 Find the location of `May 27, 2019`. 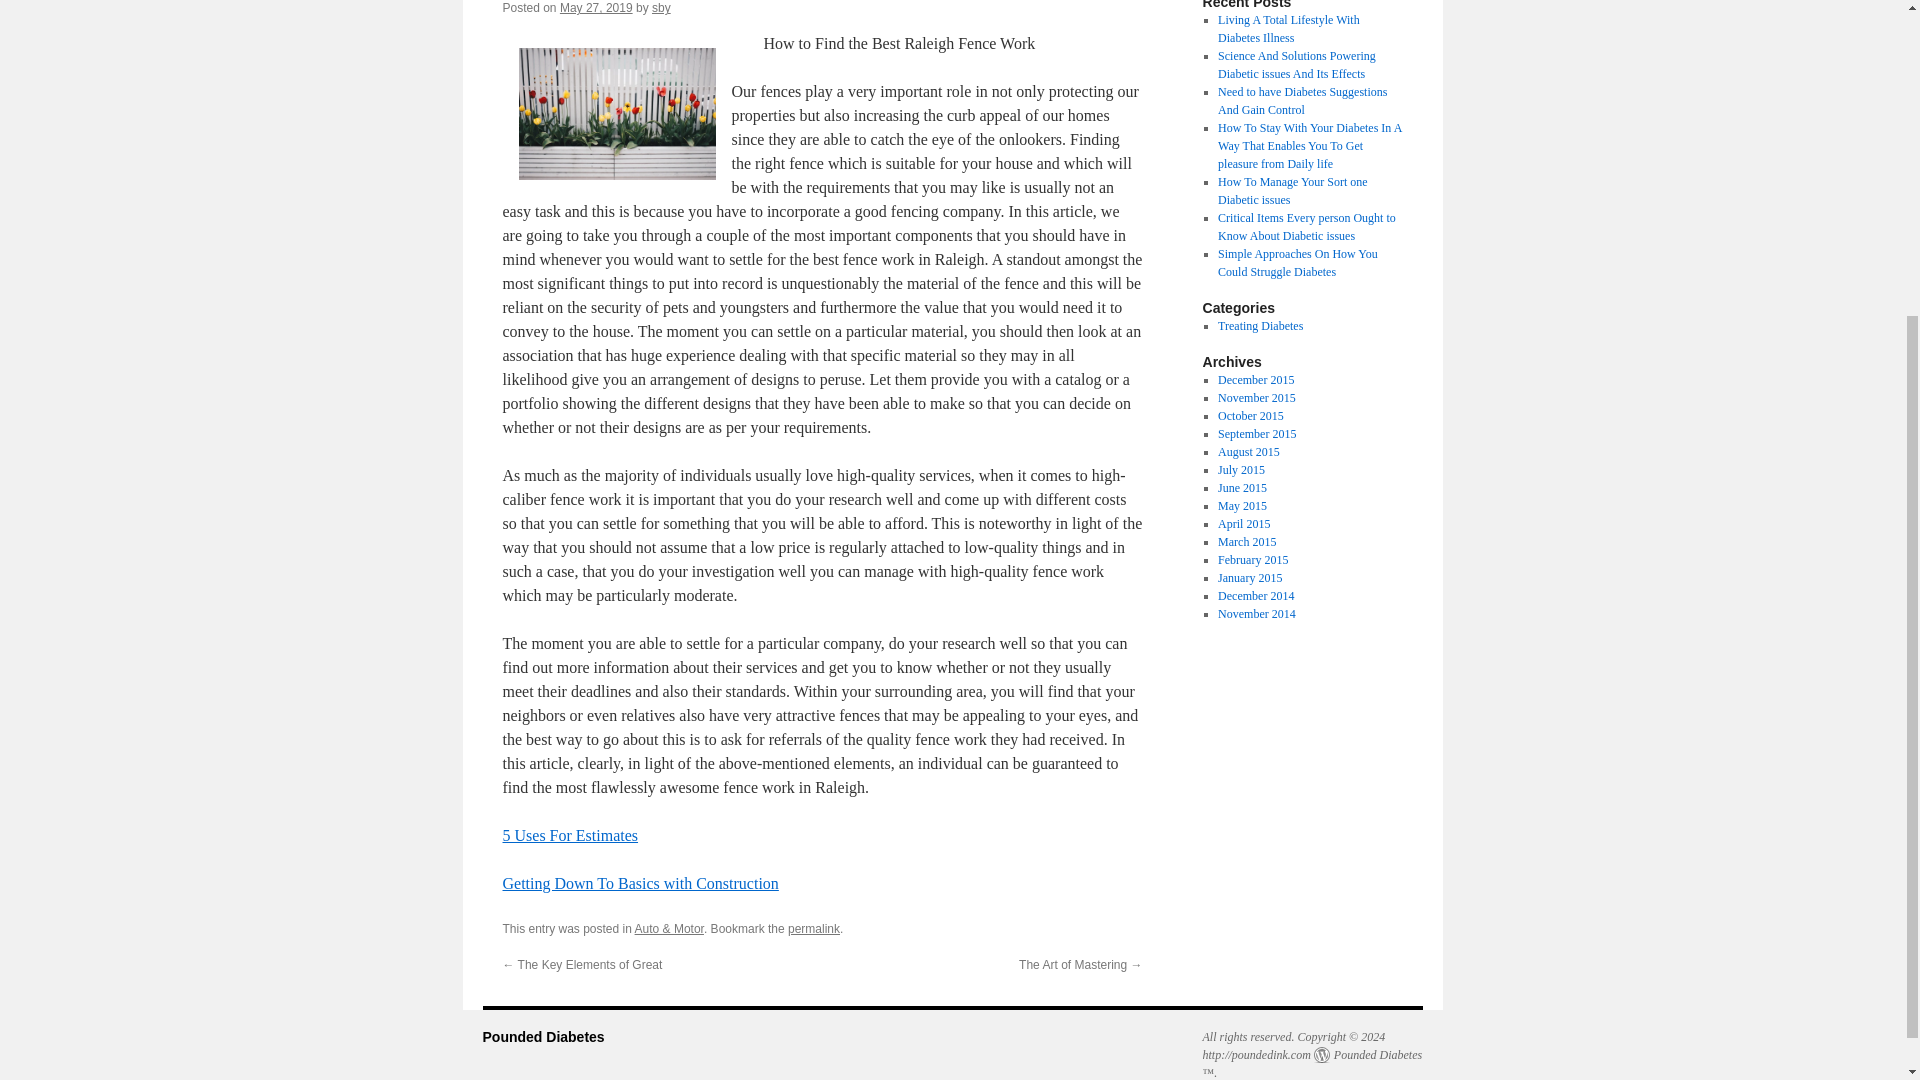

May 27, 2019 is located at coordinates (596, 8).